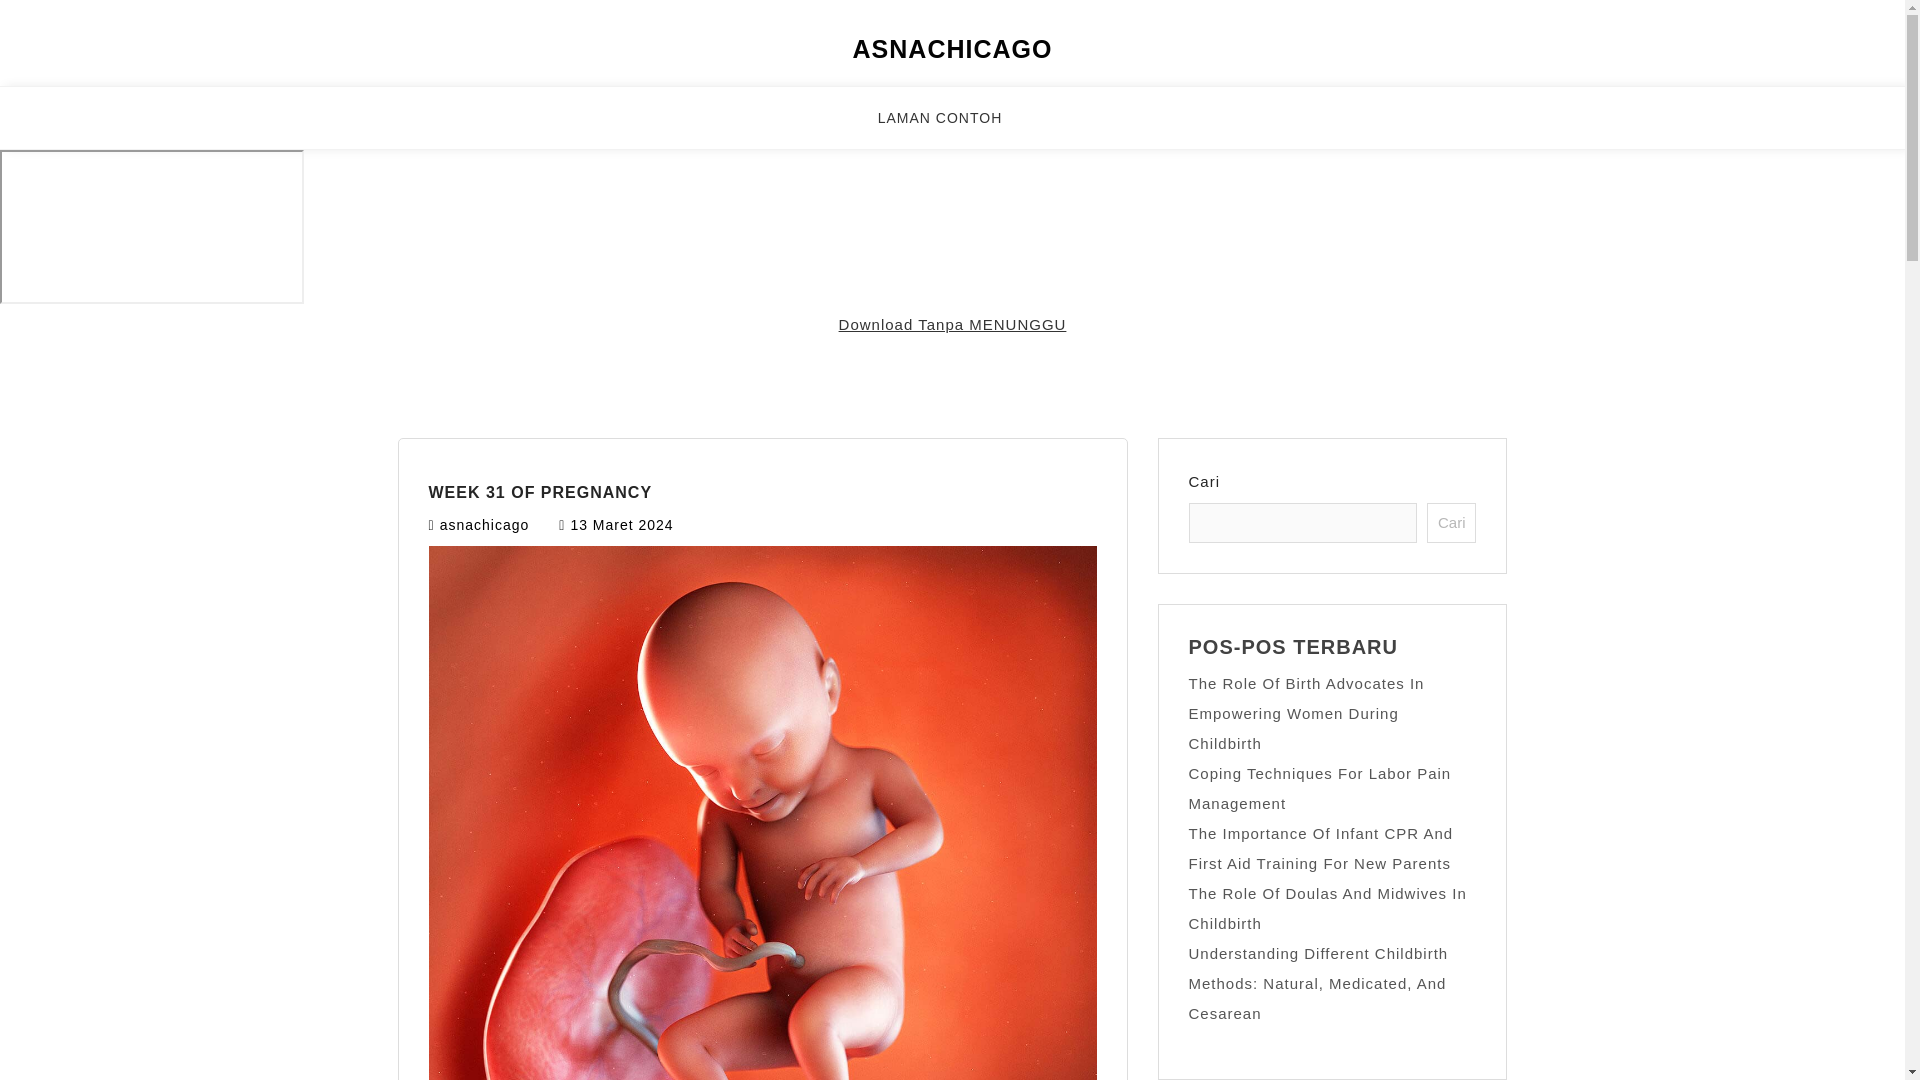  Describe the element at coordinates (1327, 908) in the screenshot. I see `The Role Of Doulas And Midwives In Childbirth` at that location.